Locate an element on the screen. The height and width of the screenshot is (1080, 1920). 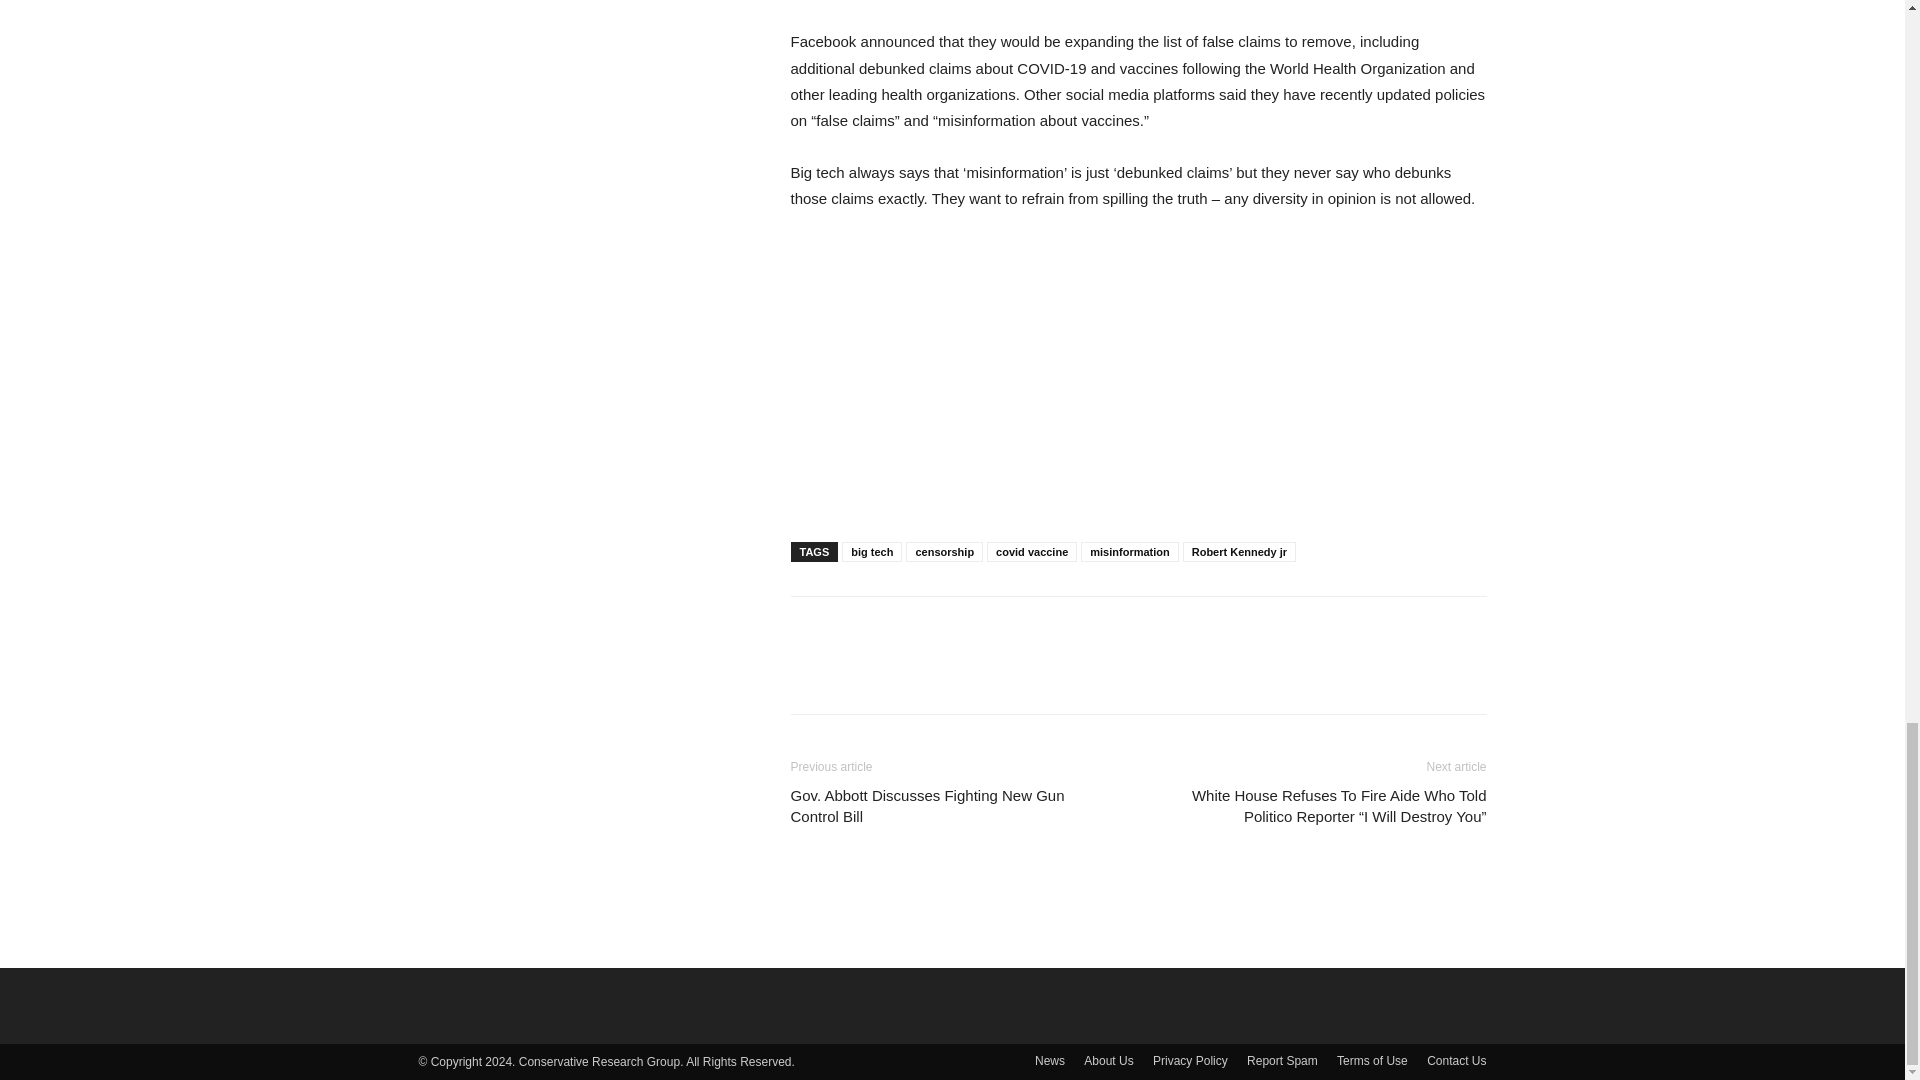
covid vaccine is located at coordinates (1032, 552).